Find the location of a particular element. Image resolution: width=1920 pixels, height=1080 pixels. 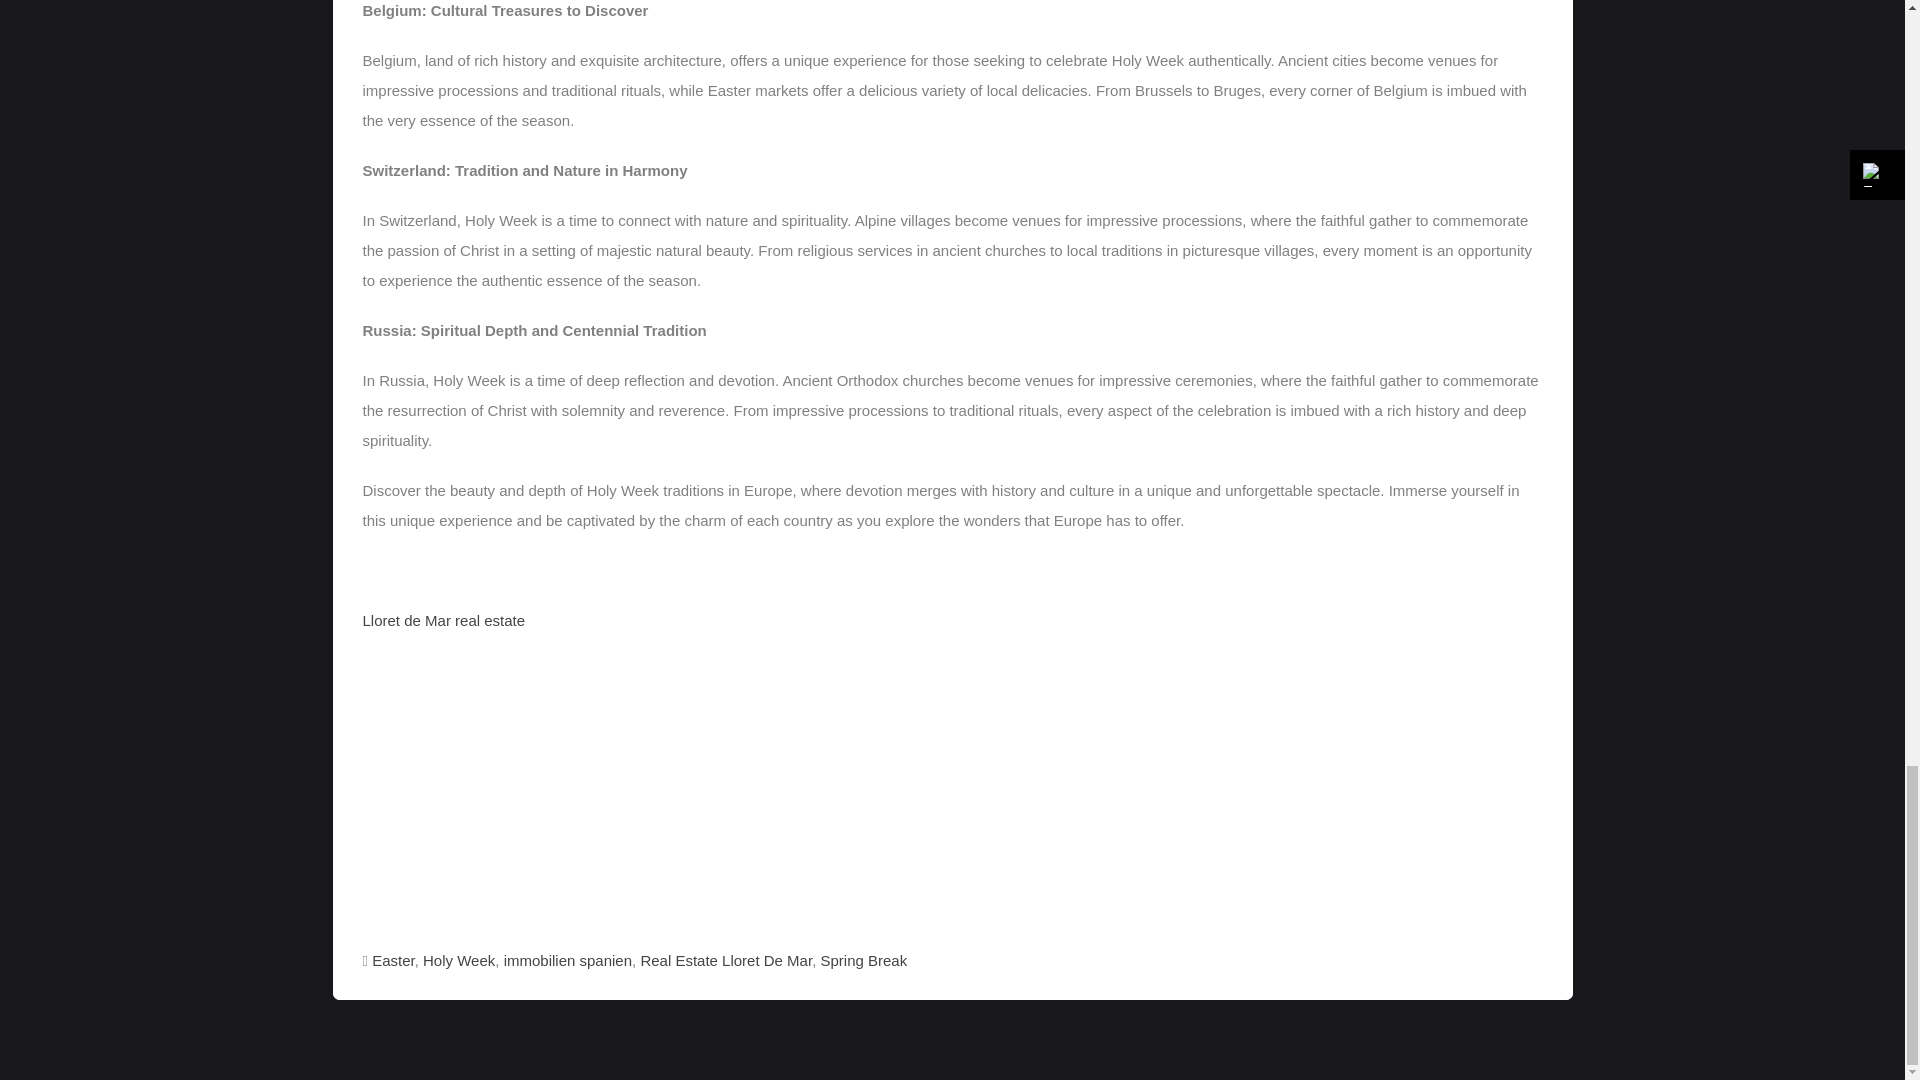

Spring Break is located at coordinates (862, 960).